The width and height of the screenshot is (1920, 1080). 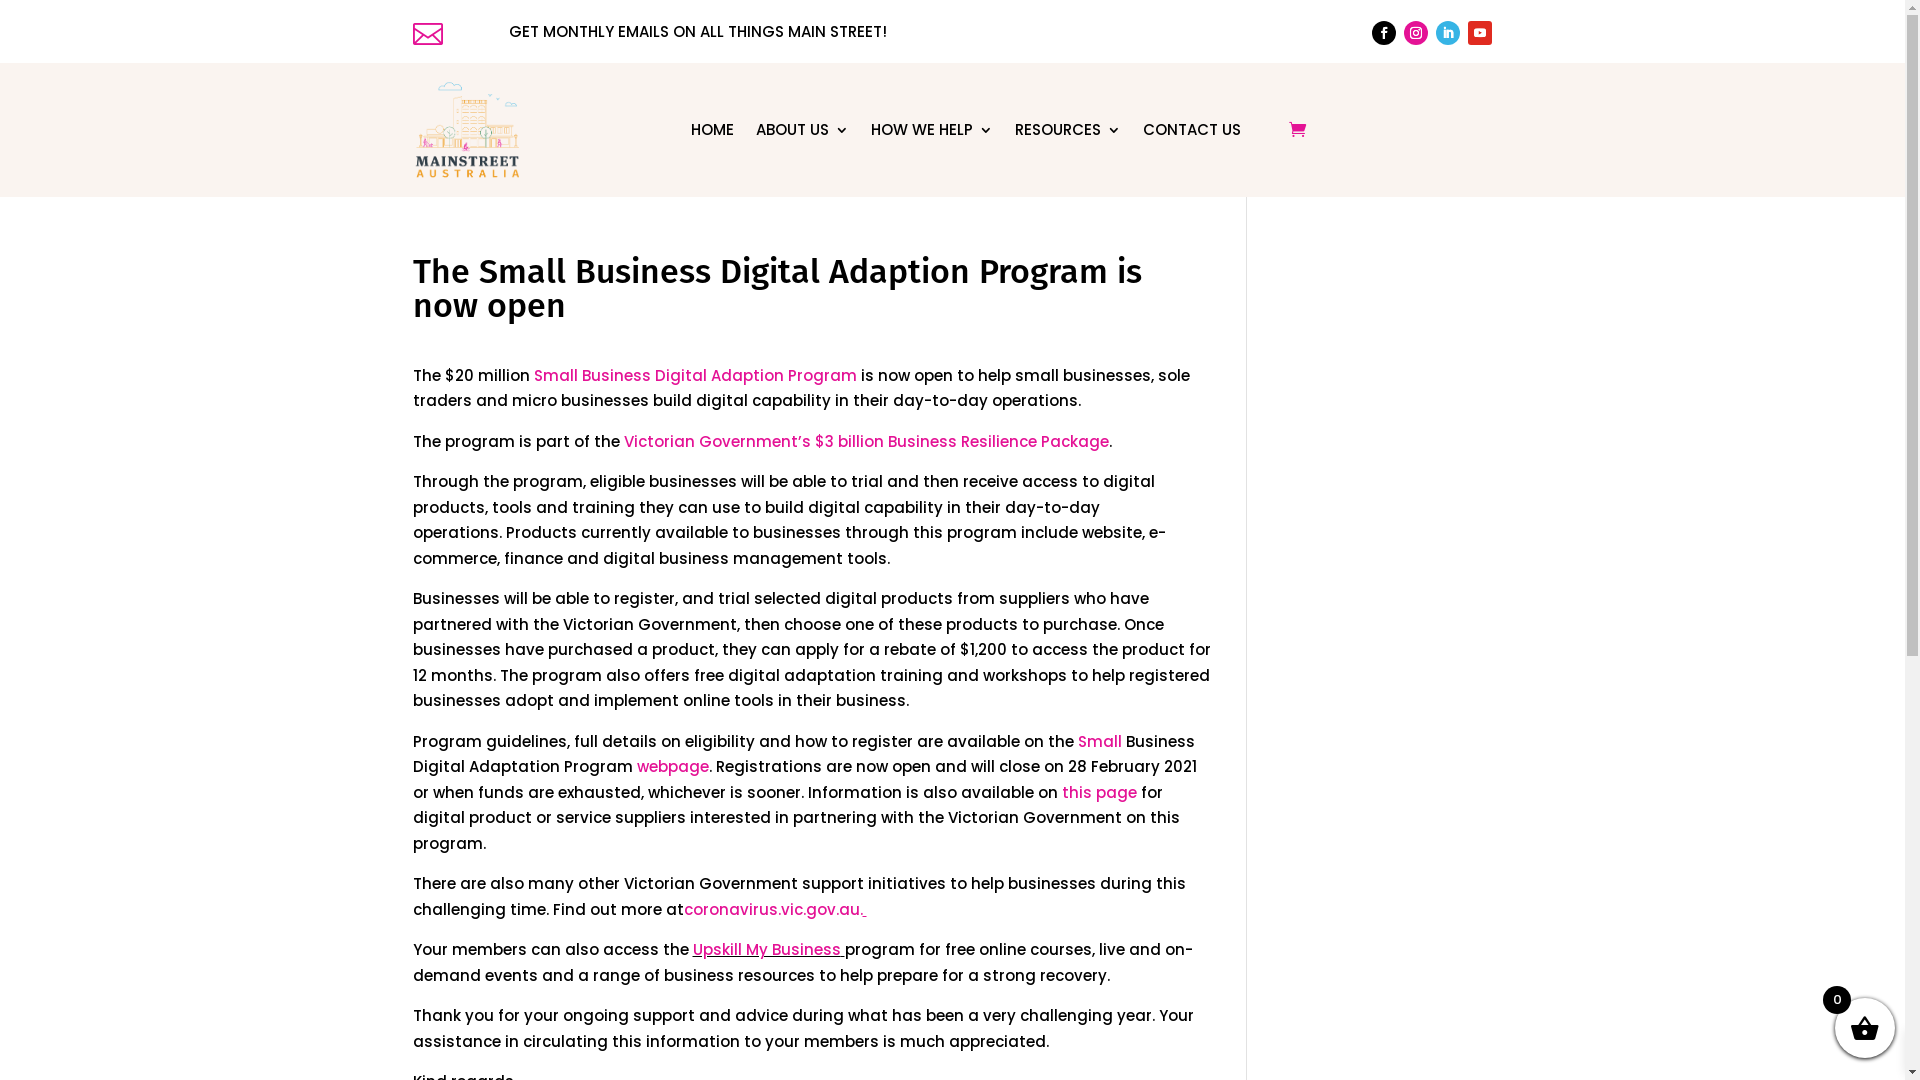 I want to click on this page, so click(x=1100, y=792).